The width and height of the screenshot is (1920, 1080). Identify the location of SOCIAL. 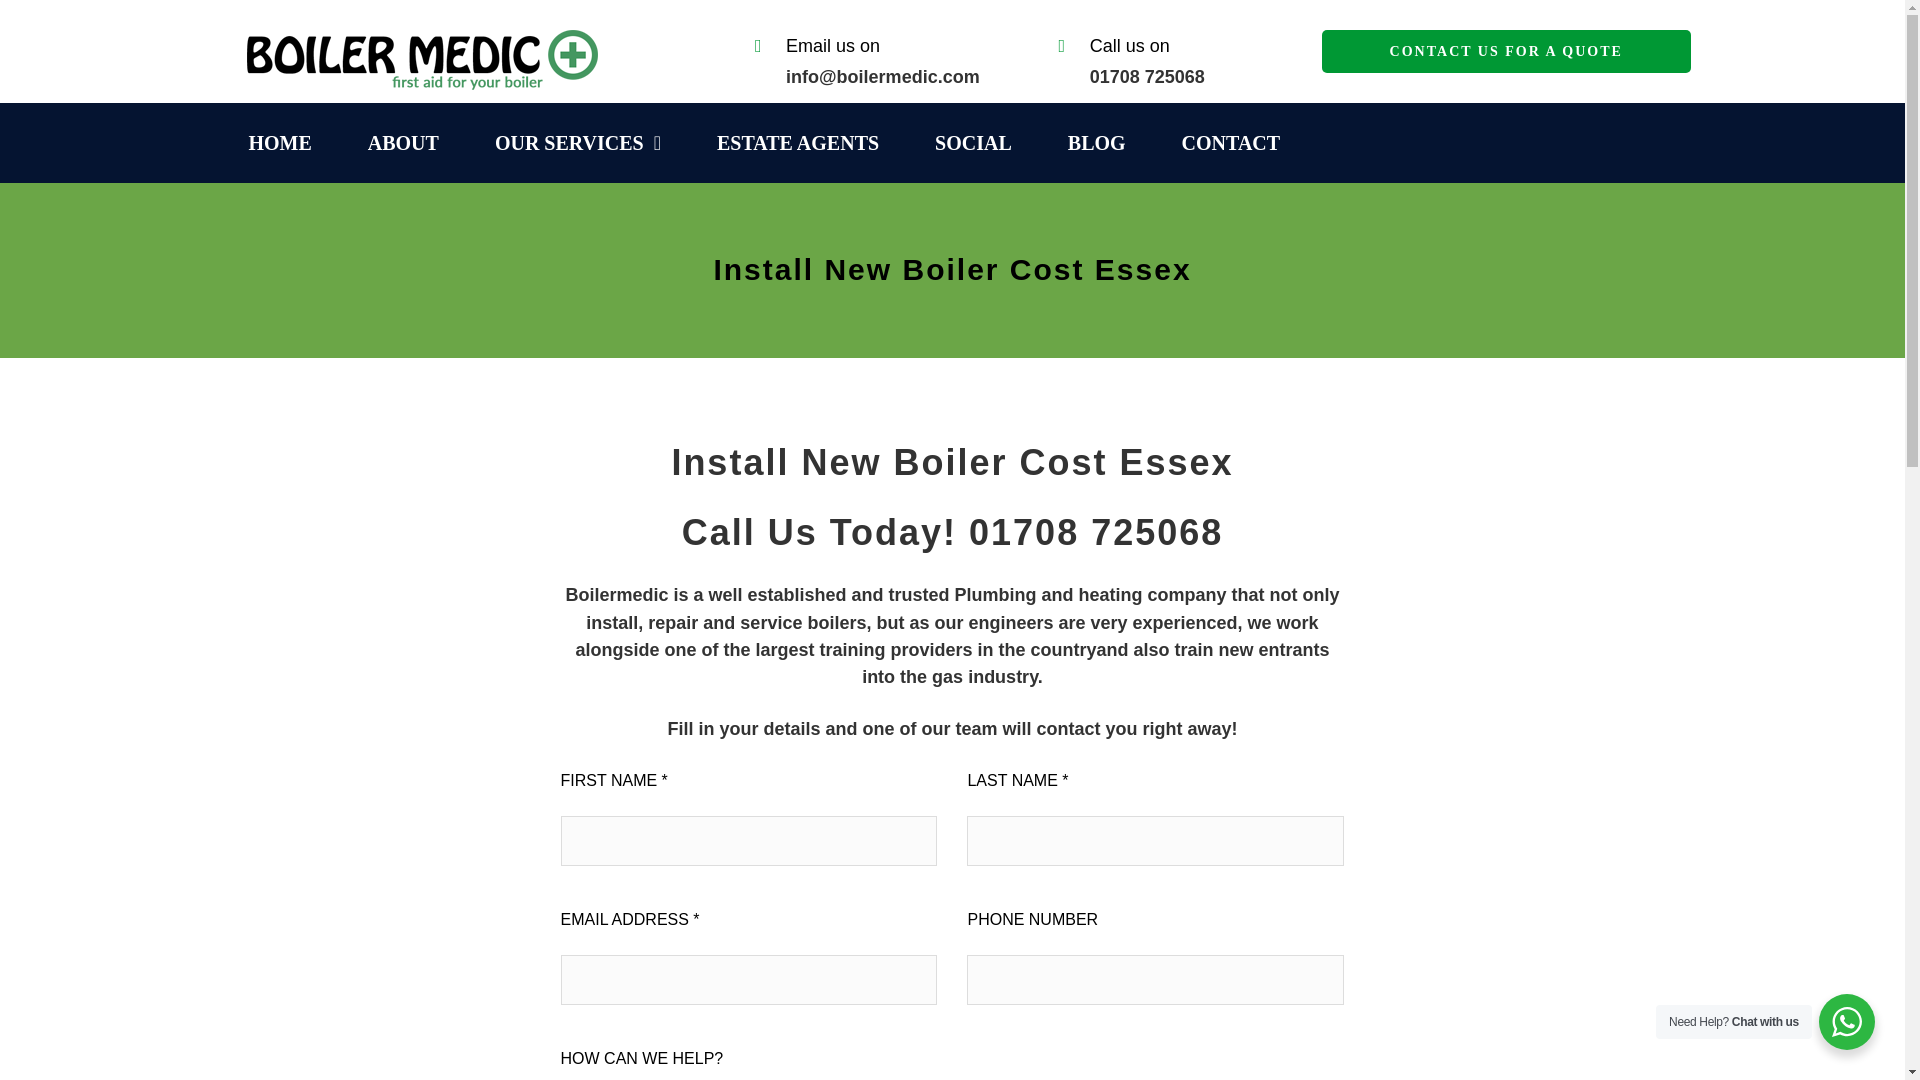
(980, 142).